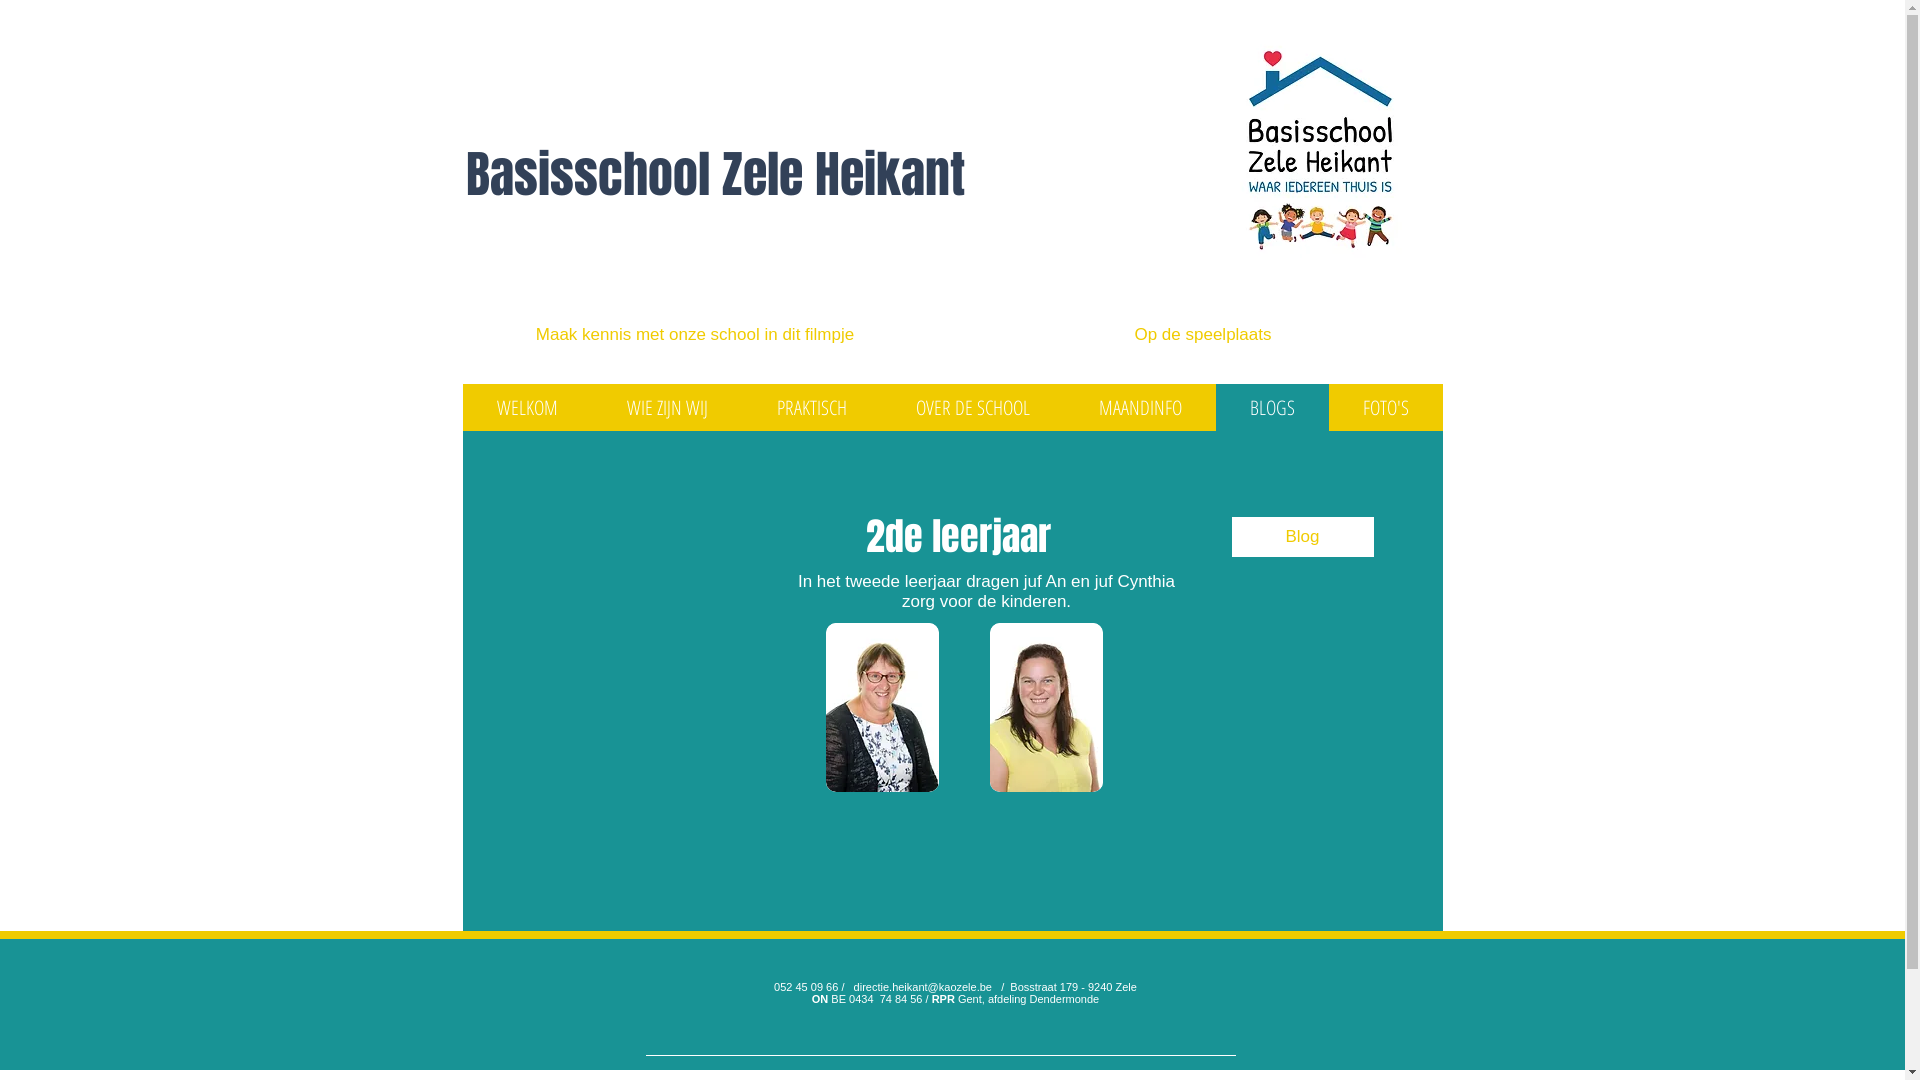  What do you see at coordinates (1204, 334) in the screenshot?
I see `Op de speelplaats` at bounding box center [1204, 334].